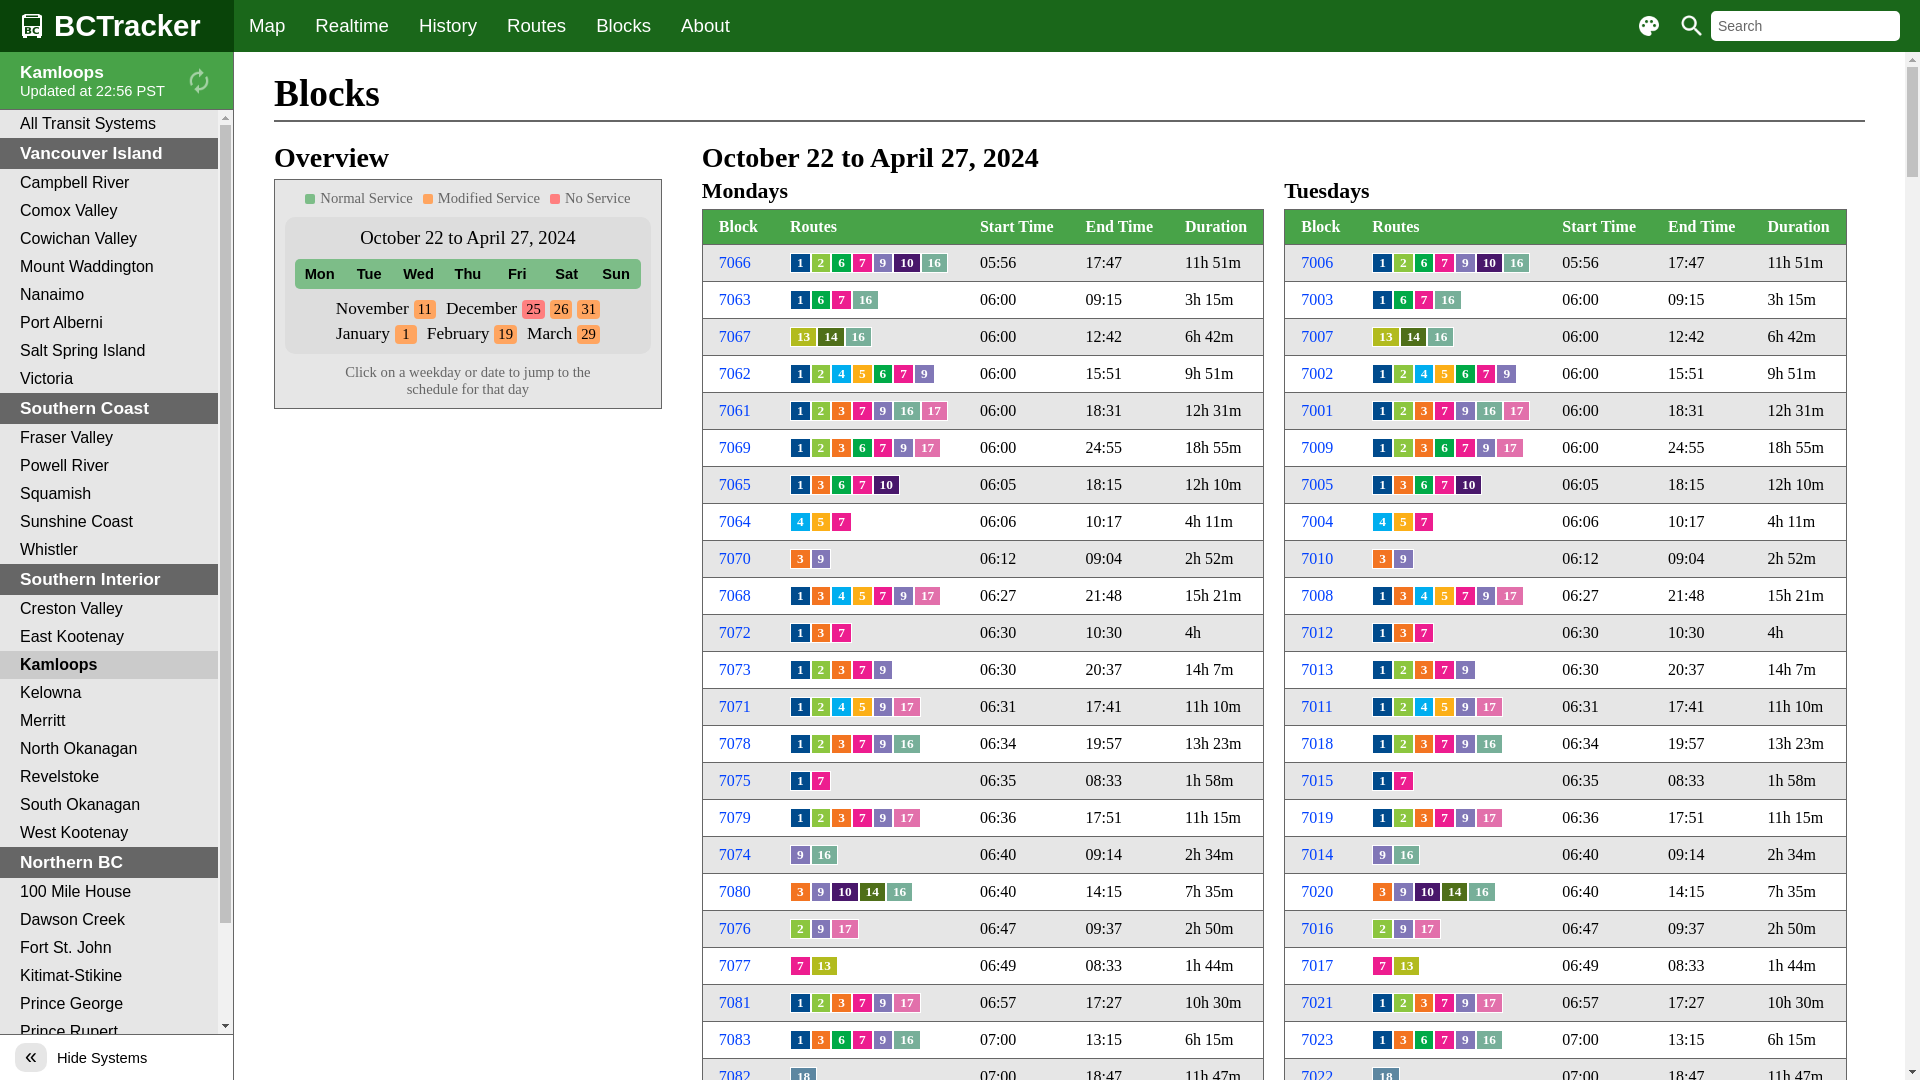 The height and width of the screenshot is (1080, 1920). I want to click on 9, so click(822, 929).